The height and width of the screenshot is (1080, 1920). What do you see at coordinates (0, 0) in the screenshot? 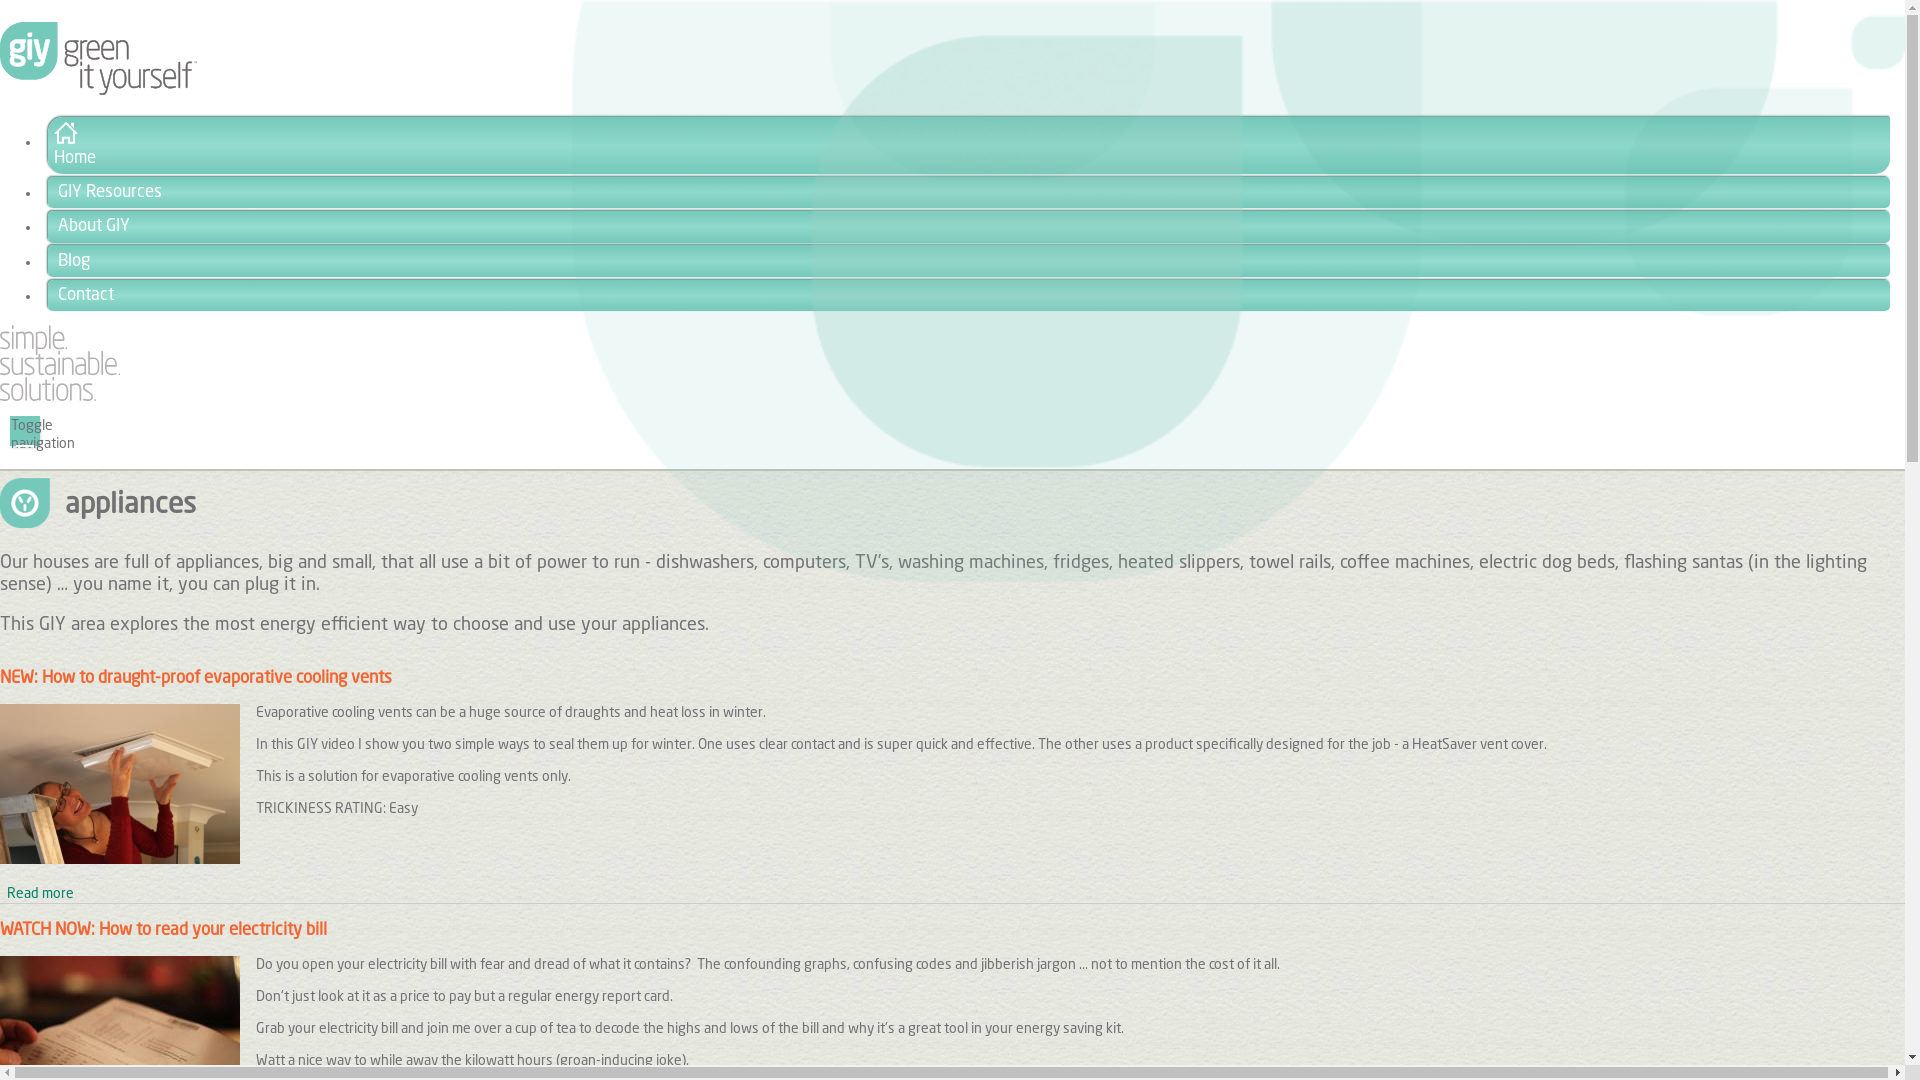
I see `Skip to main content` at bounding box center [0, 0].